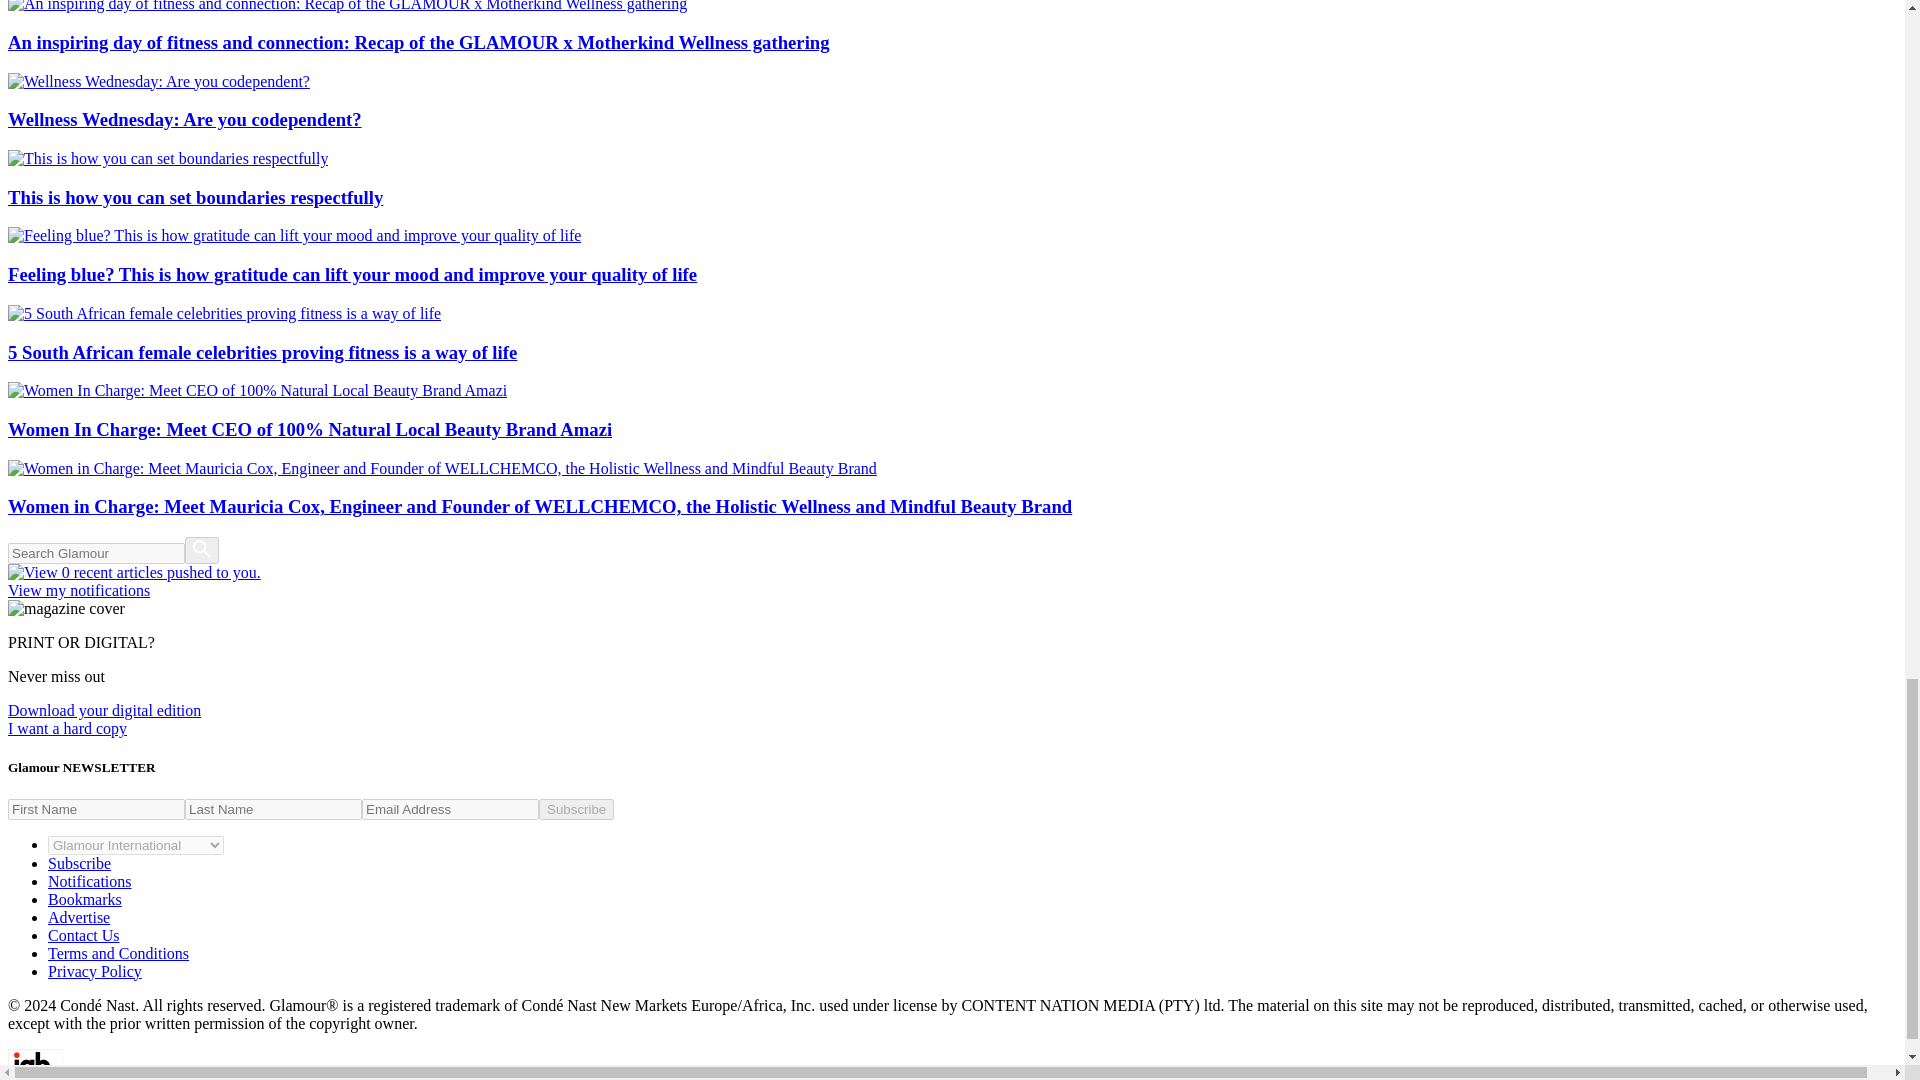 This screenshot has width=1920, height=1080. What do you see at coordinates (952, 180) in the screenshot?
I see `This is how you can set boundaries respectfully` at bounding box center [952, 180].